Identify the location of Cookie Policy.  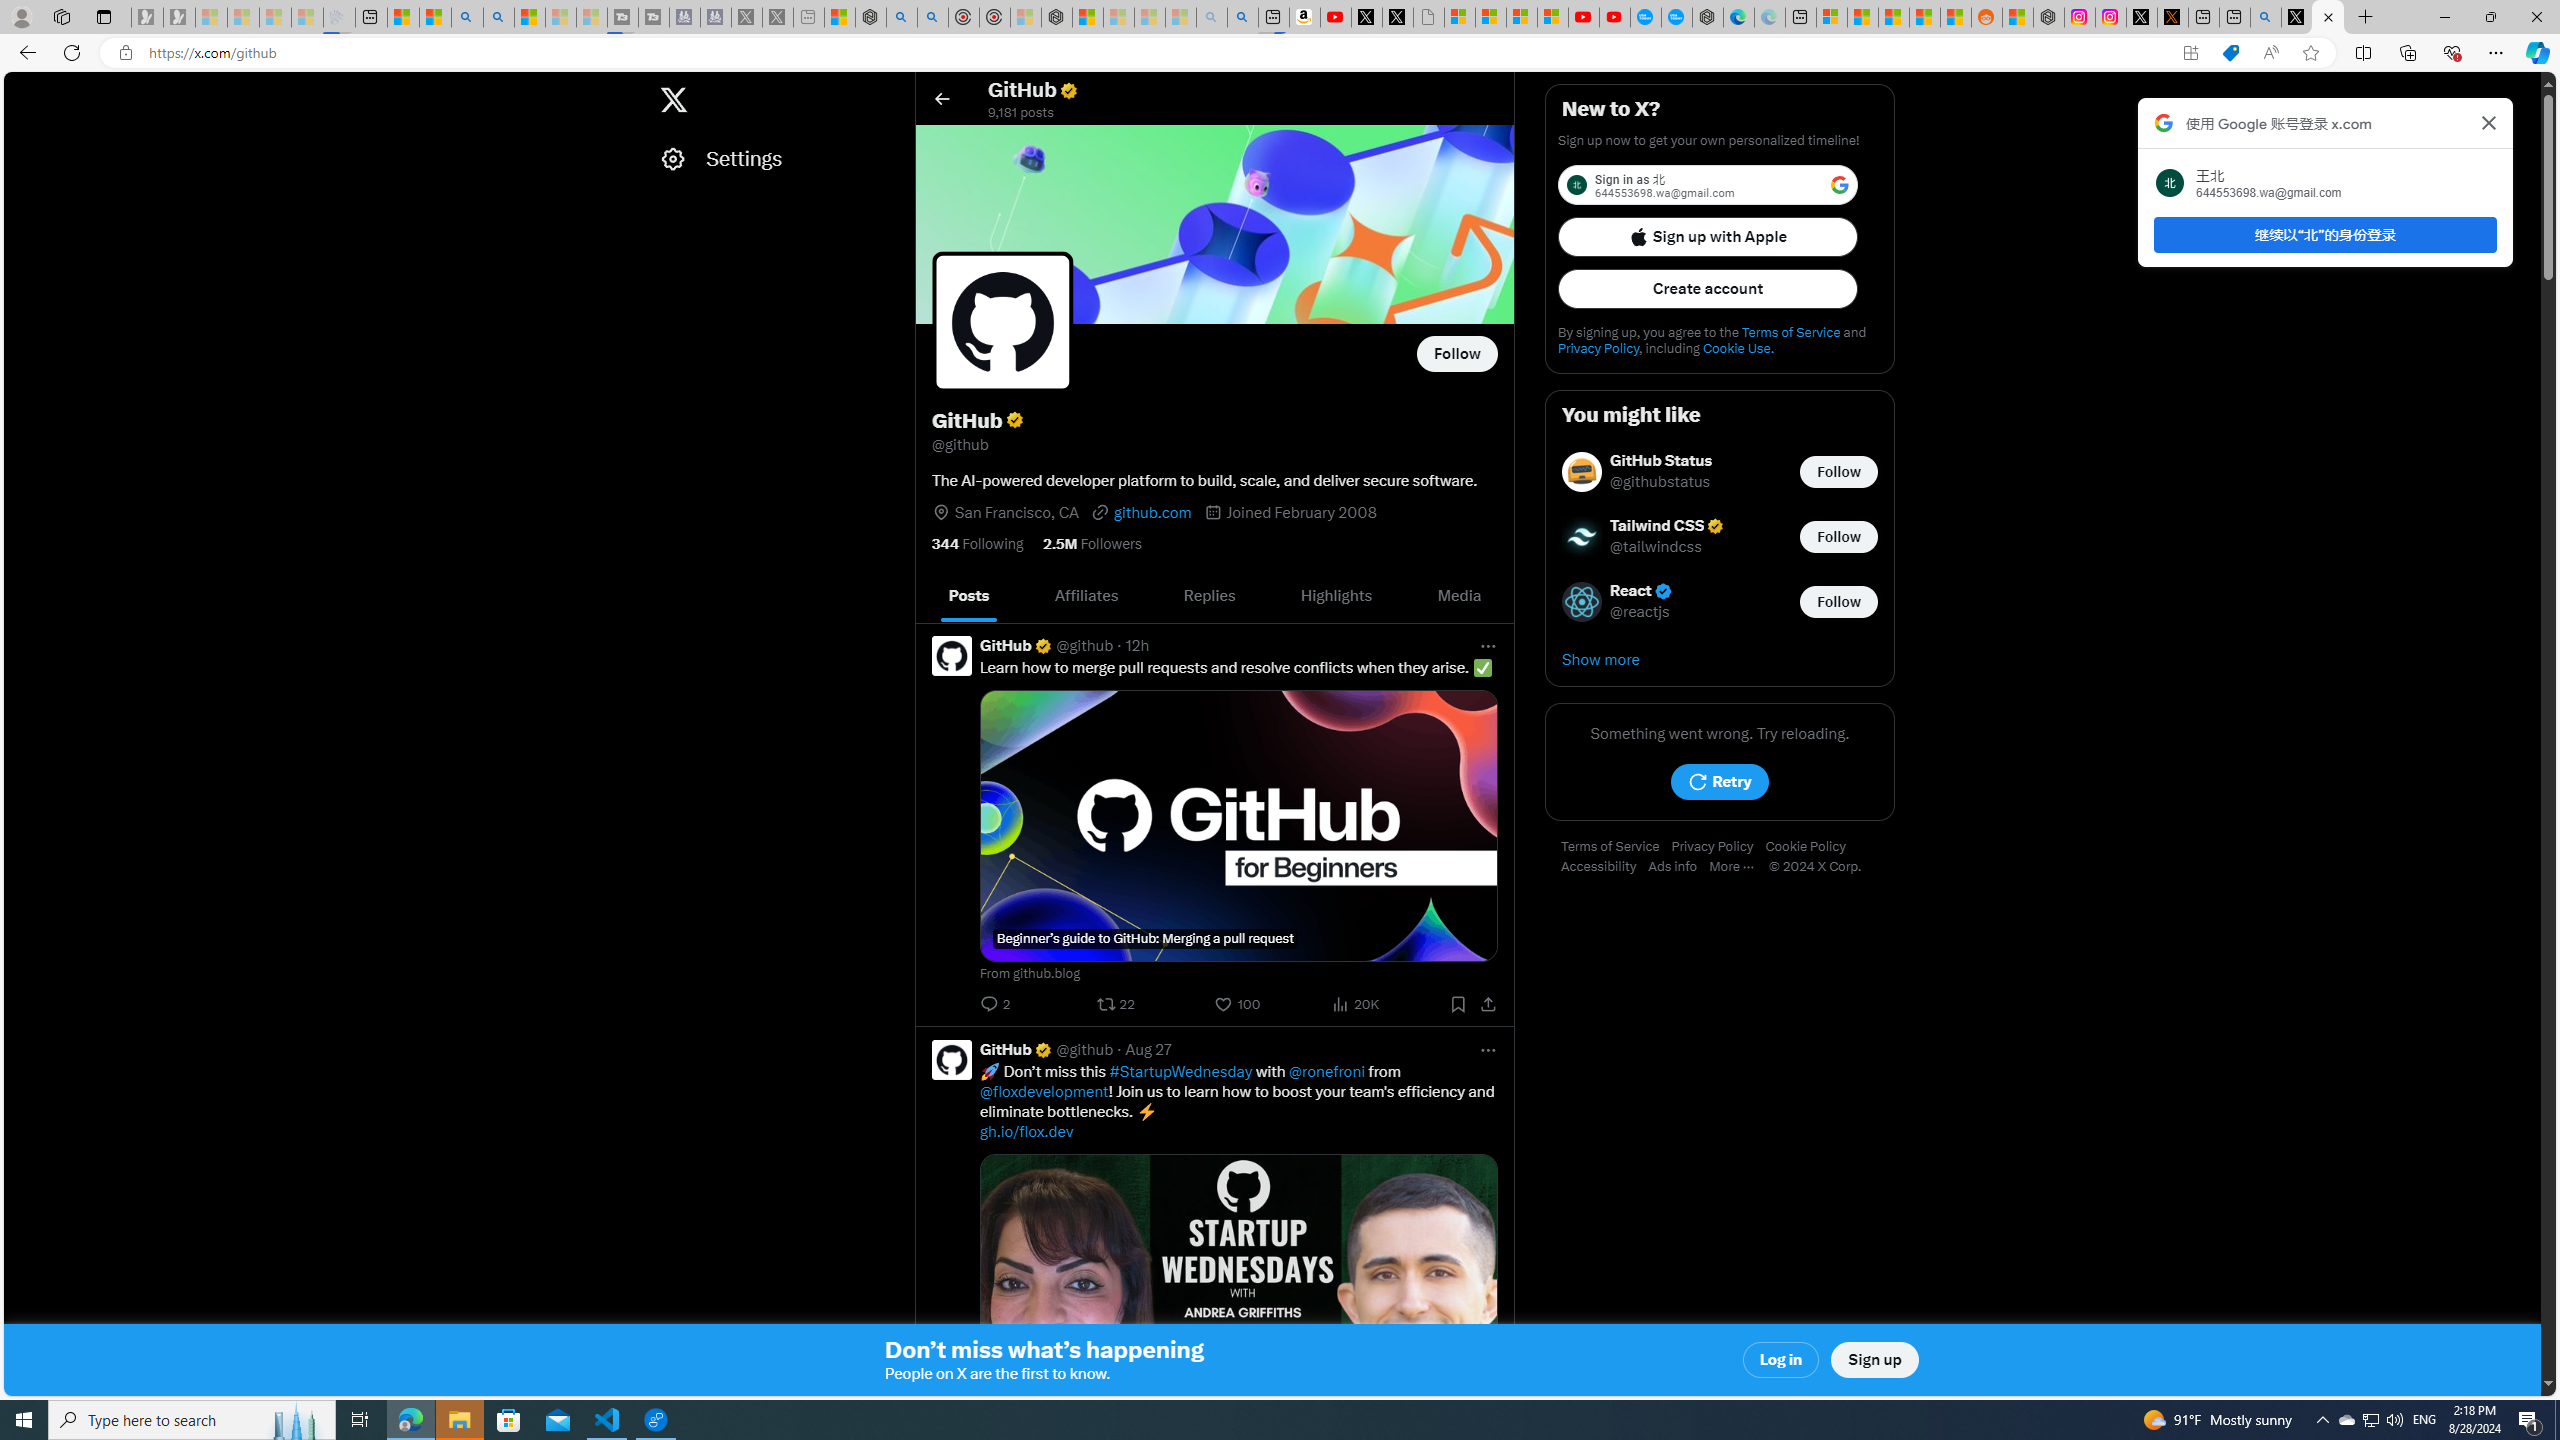
(1810, 847).